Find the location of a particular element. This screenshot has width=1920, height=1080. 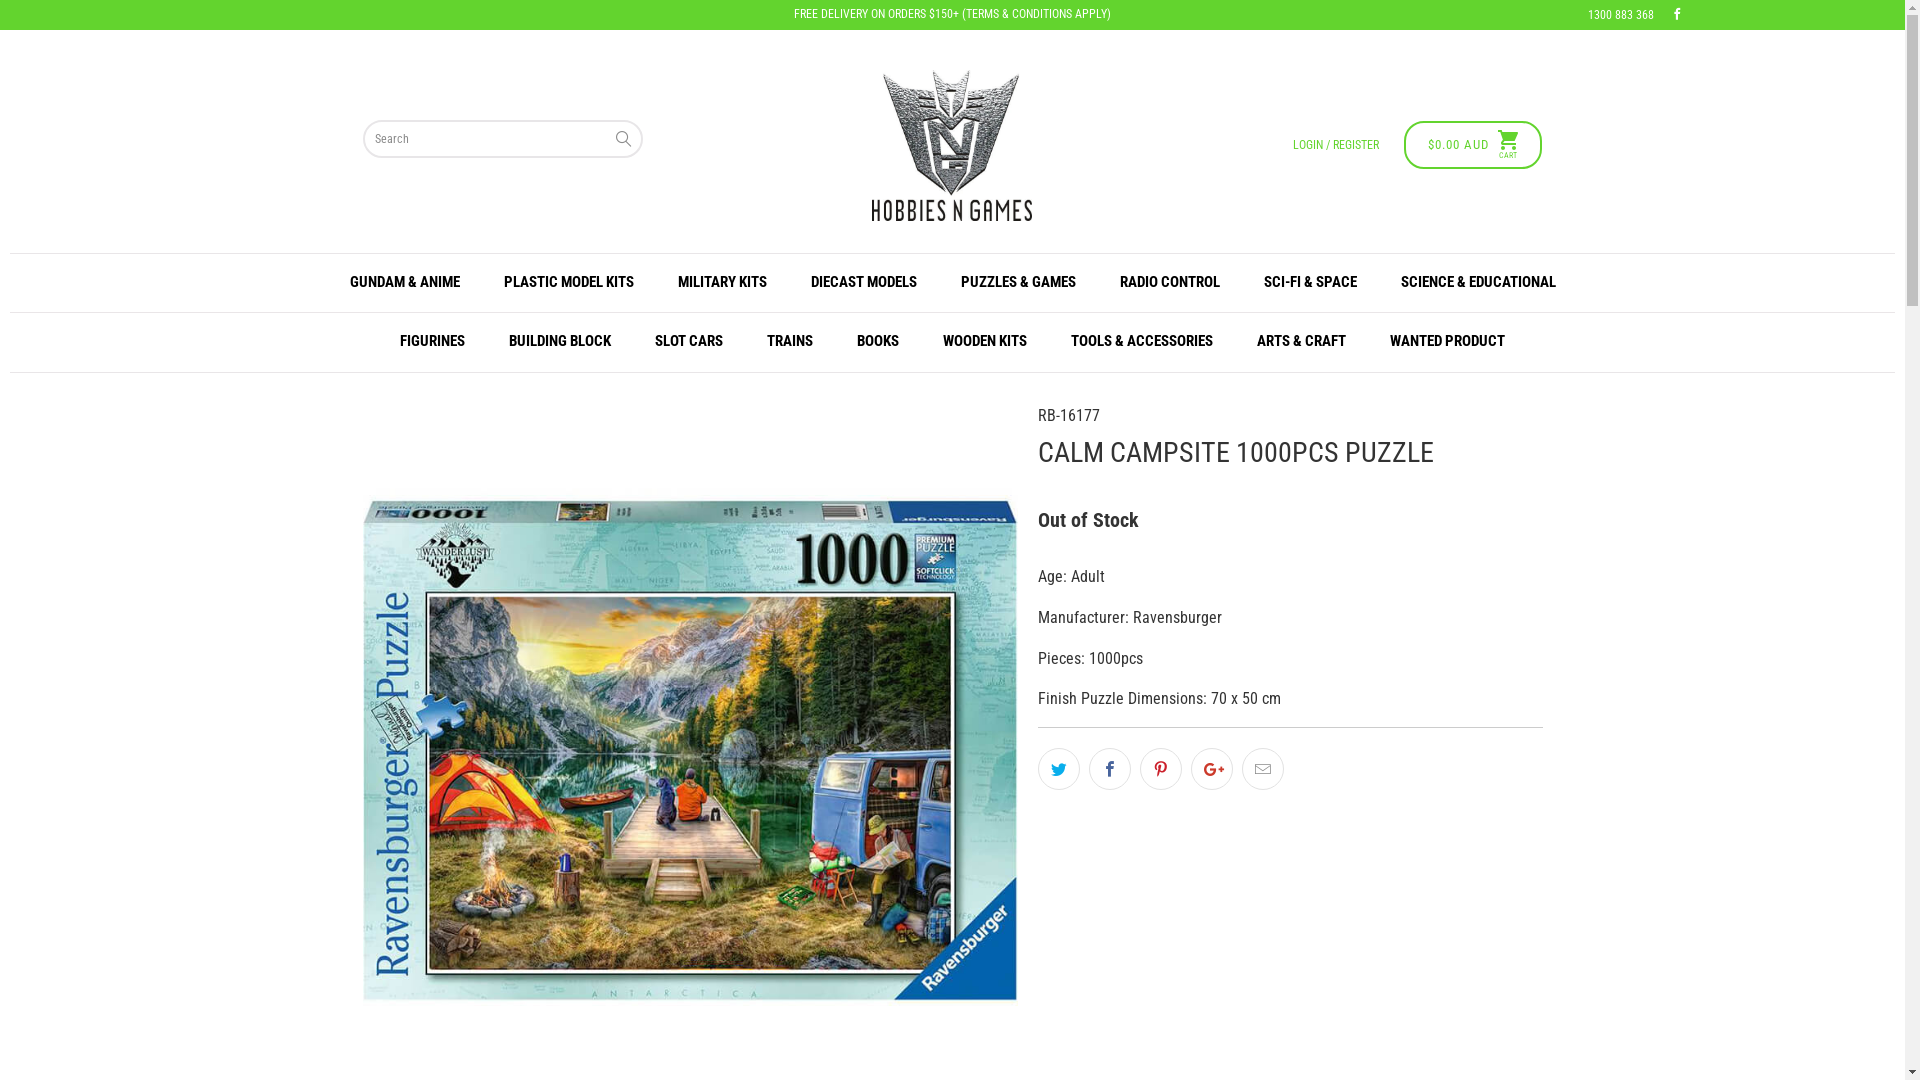

TRAINS is located at coordinates (790, 342).